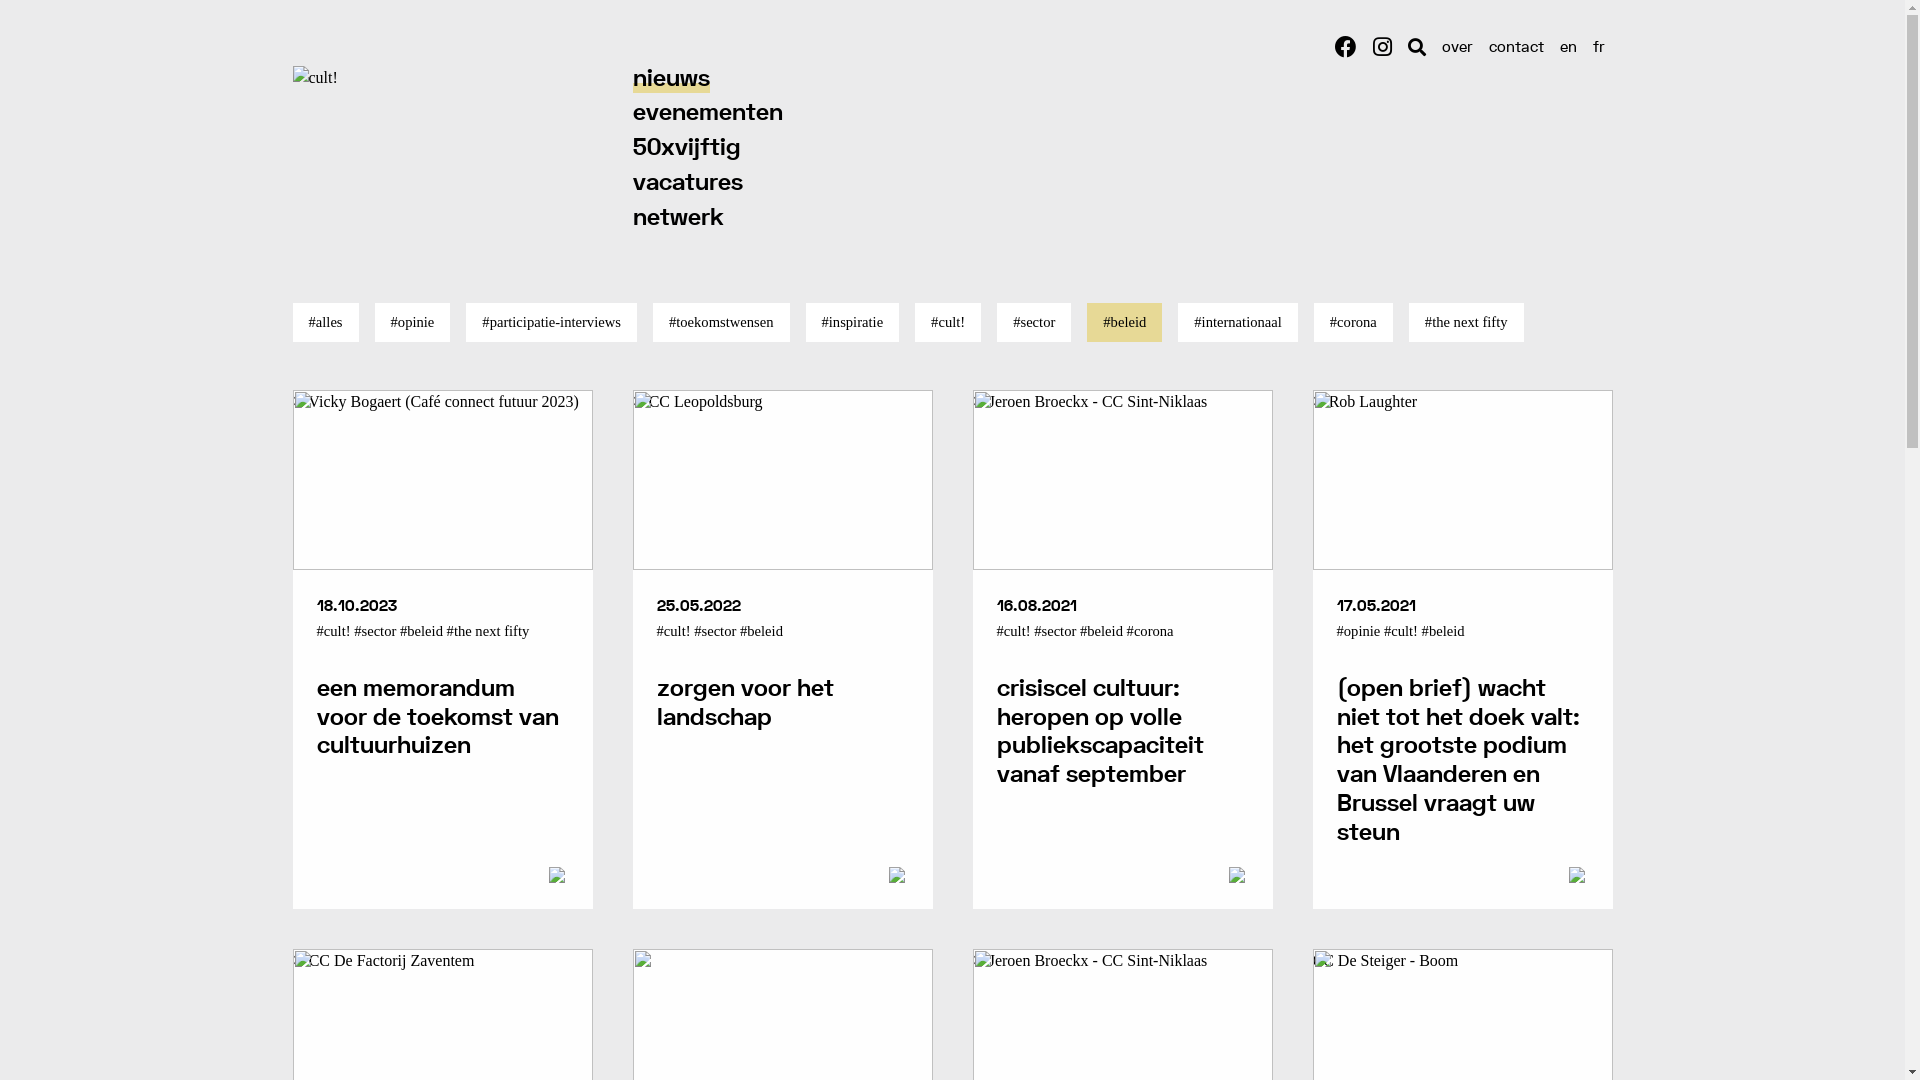 The height and width of the screenshot is (1080, 1920). I want to click on #corona, so click(1354, 322).